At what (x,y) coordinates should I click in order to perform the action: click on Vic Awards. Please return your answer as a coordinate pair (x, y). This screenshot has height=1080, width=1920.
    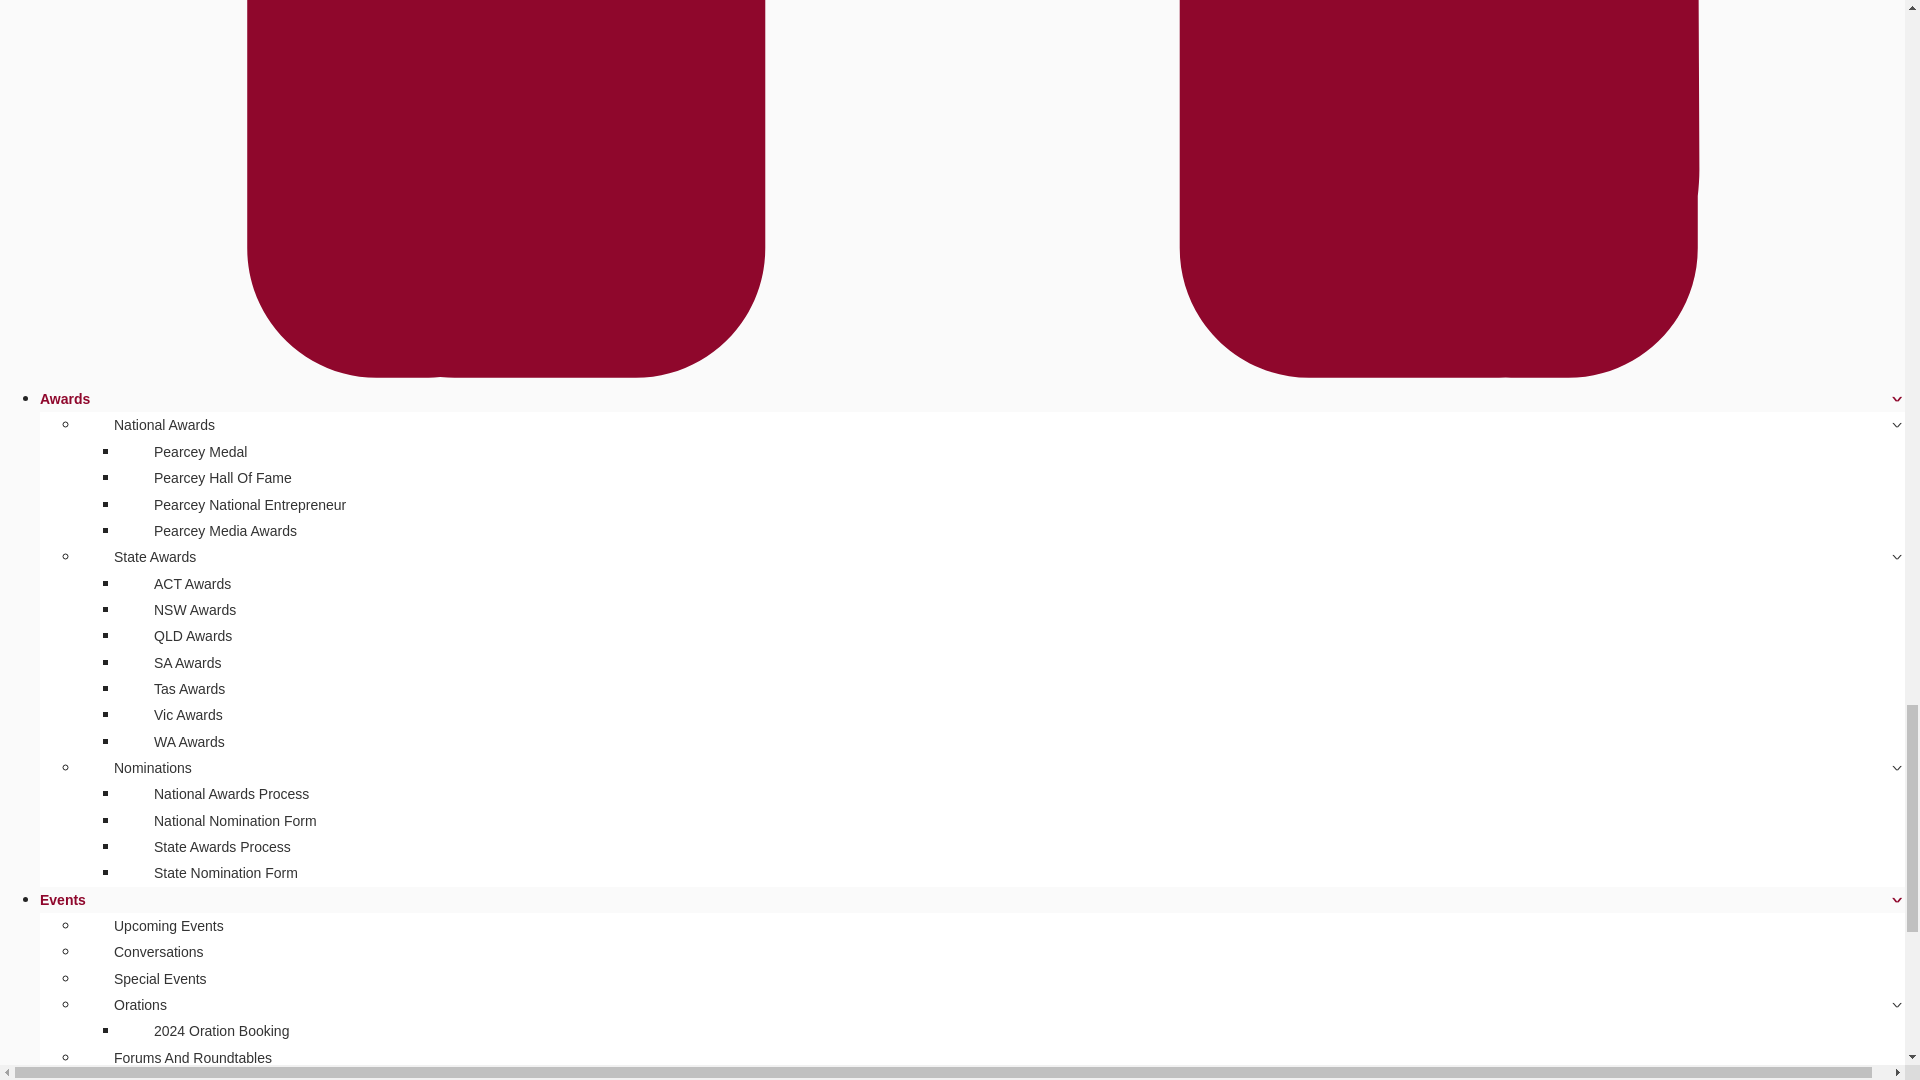
    Looking at the image, I should click on (188, 714).